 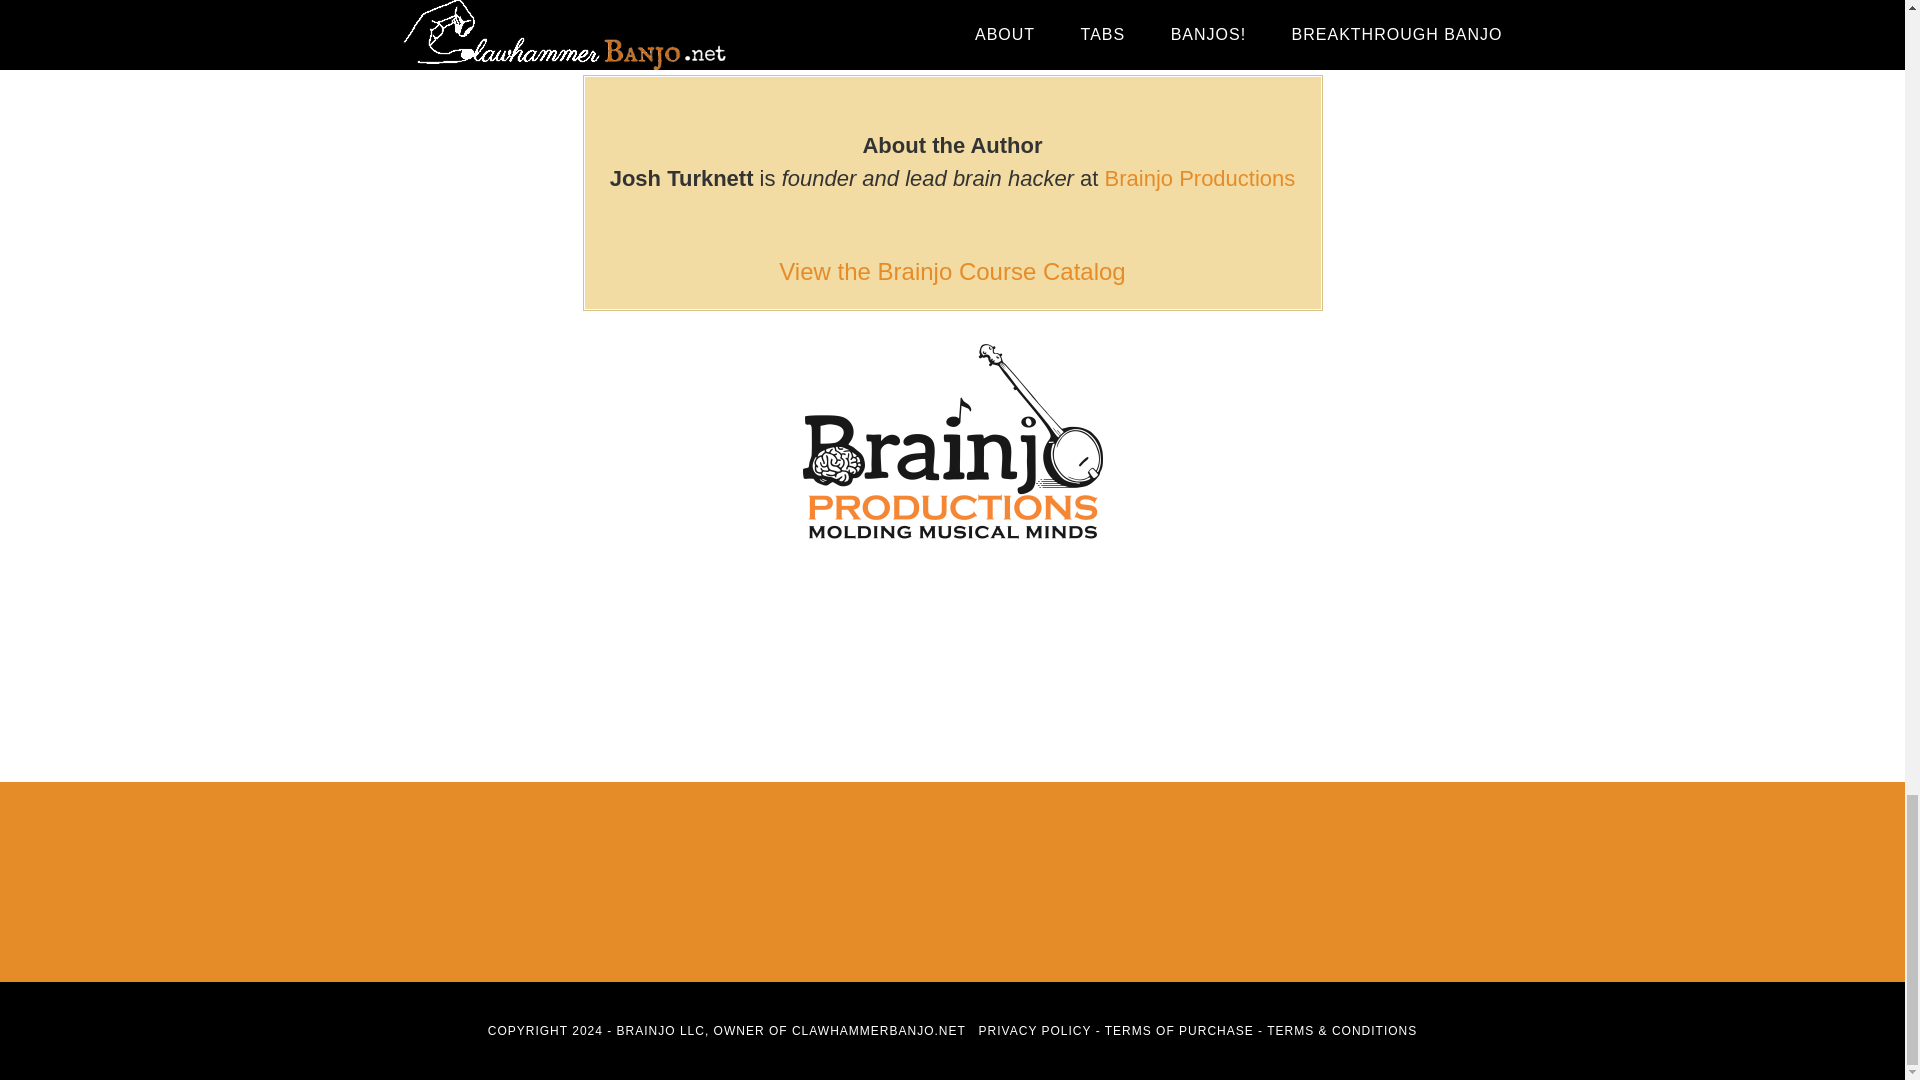 I want to click on Learn More About Breakthrough Banjo, so click(x=952, y=6).